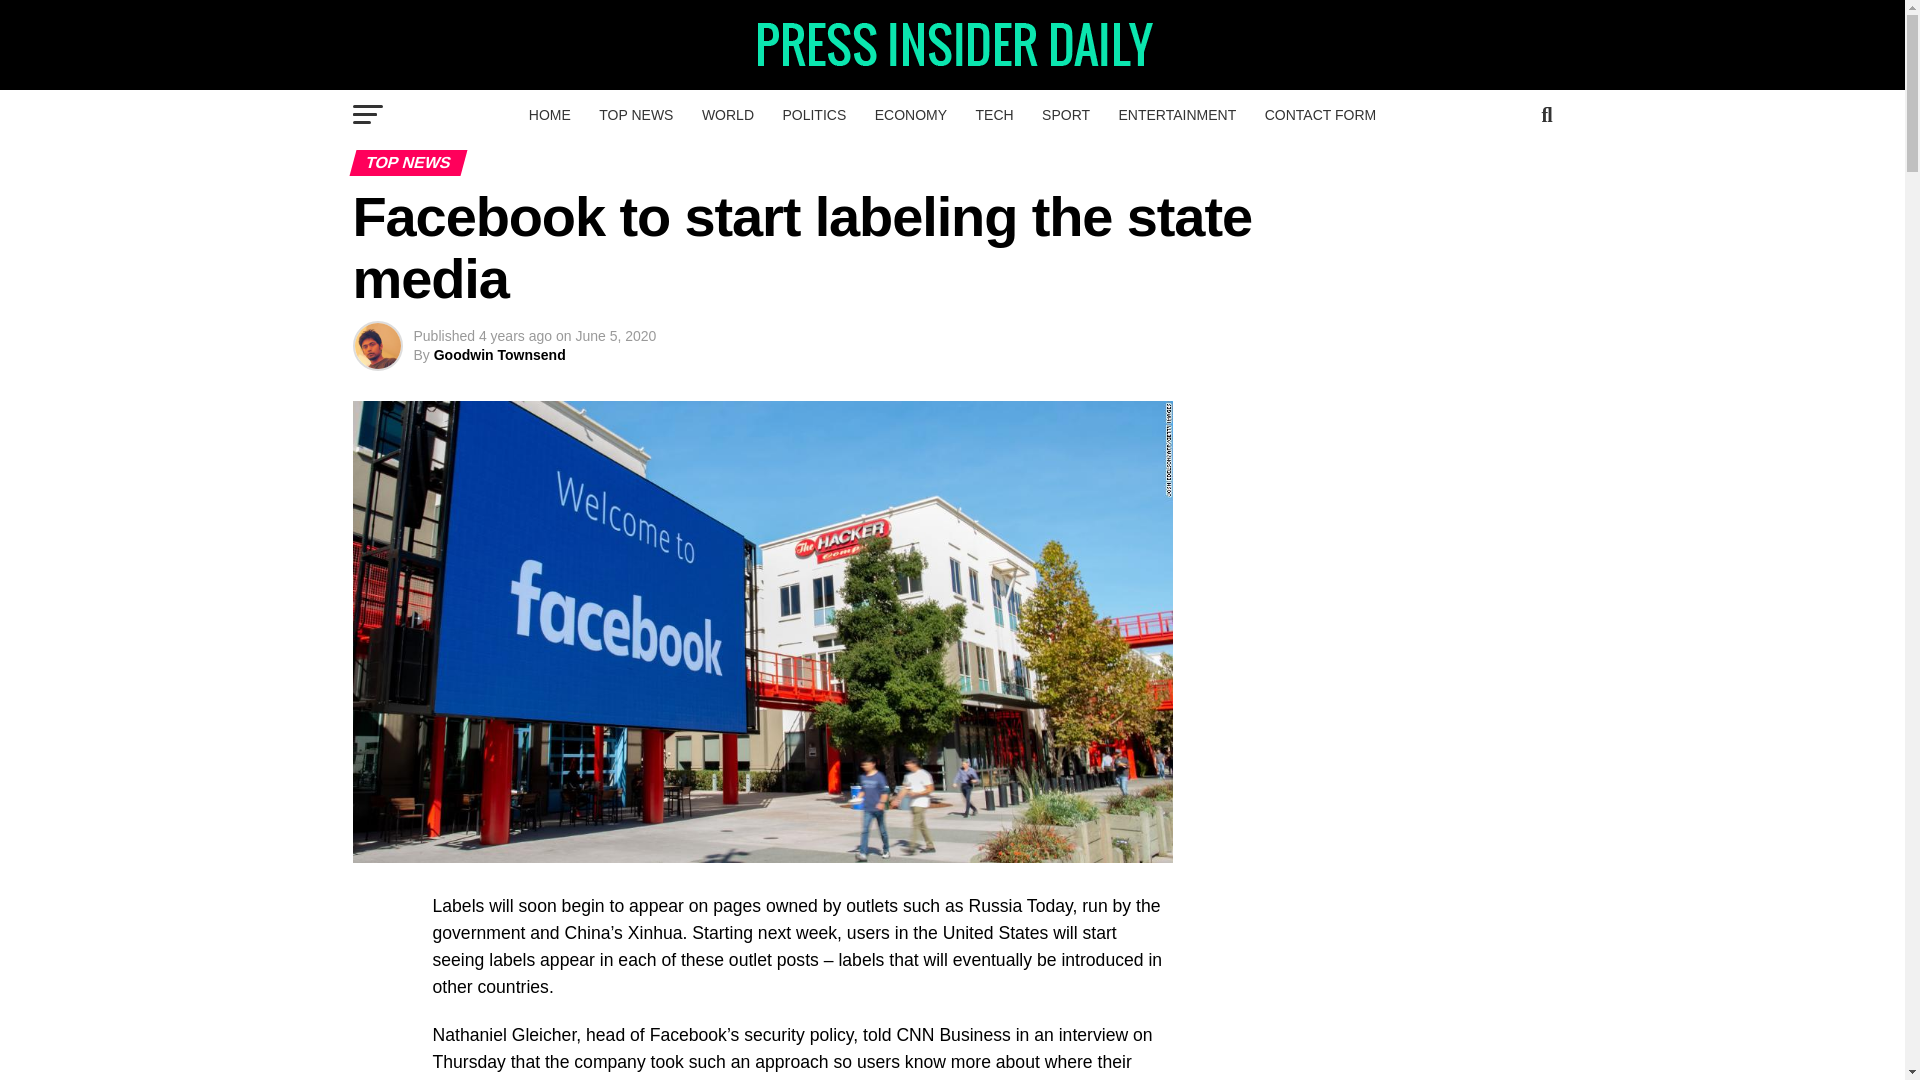 This screenshot has width=1920, height=1080. Describe the element at coordinates (910, 114) in the screenshot. I see `ECONOMY` at that location.